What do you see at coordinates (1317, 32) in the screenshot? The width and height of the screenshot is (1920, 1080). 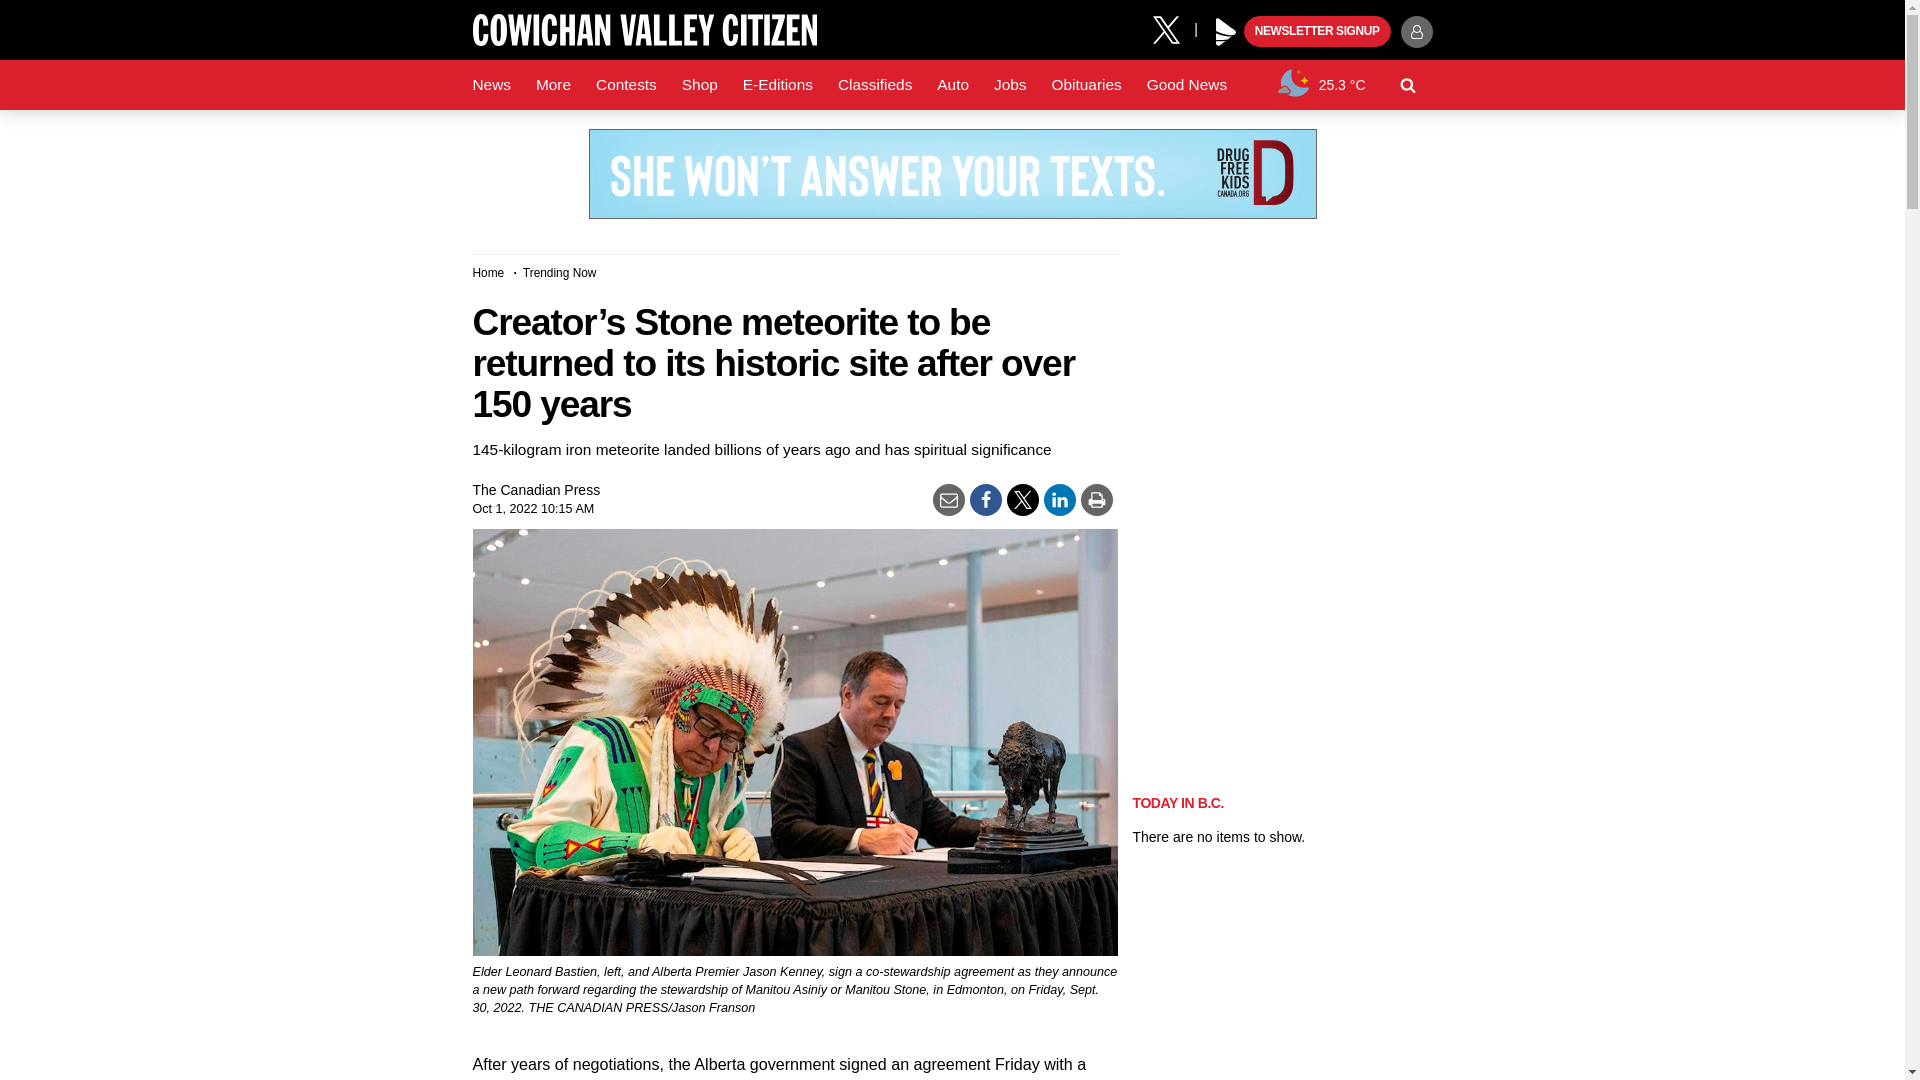 I see `NEWSLETTER SIGNUP` at bounding box center [1317, 32].